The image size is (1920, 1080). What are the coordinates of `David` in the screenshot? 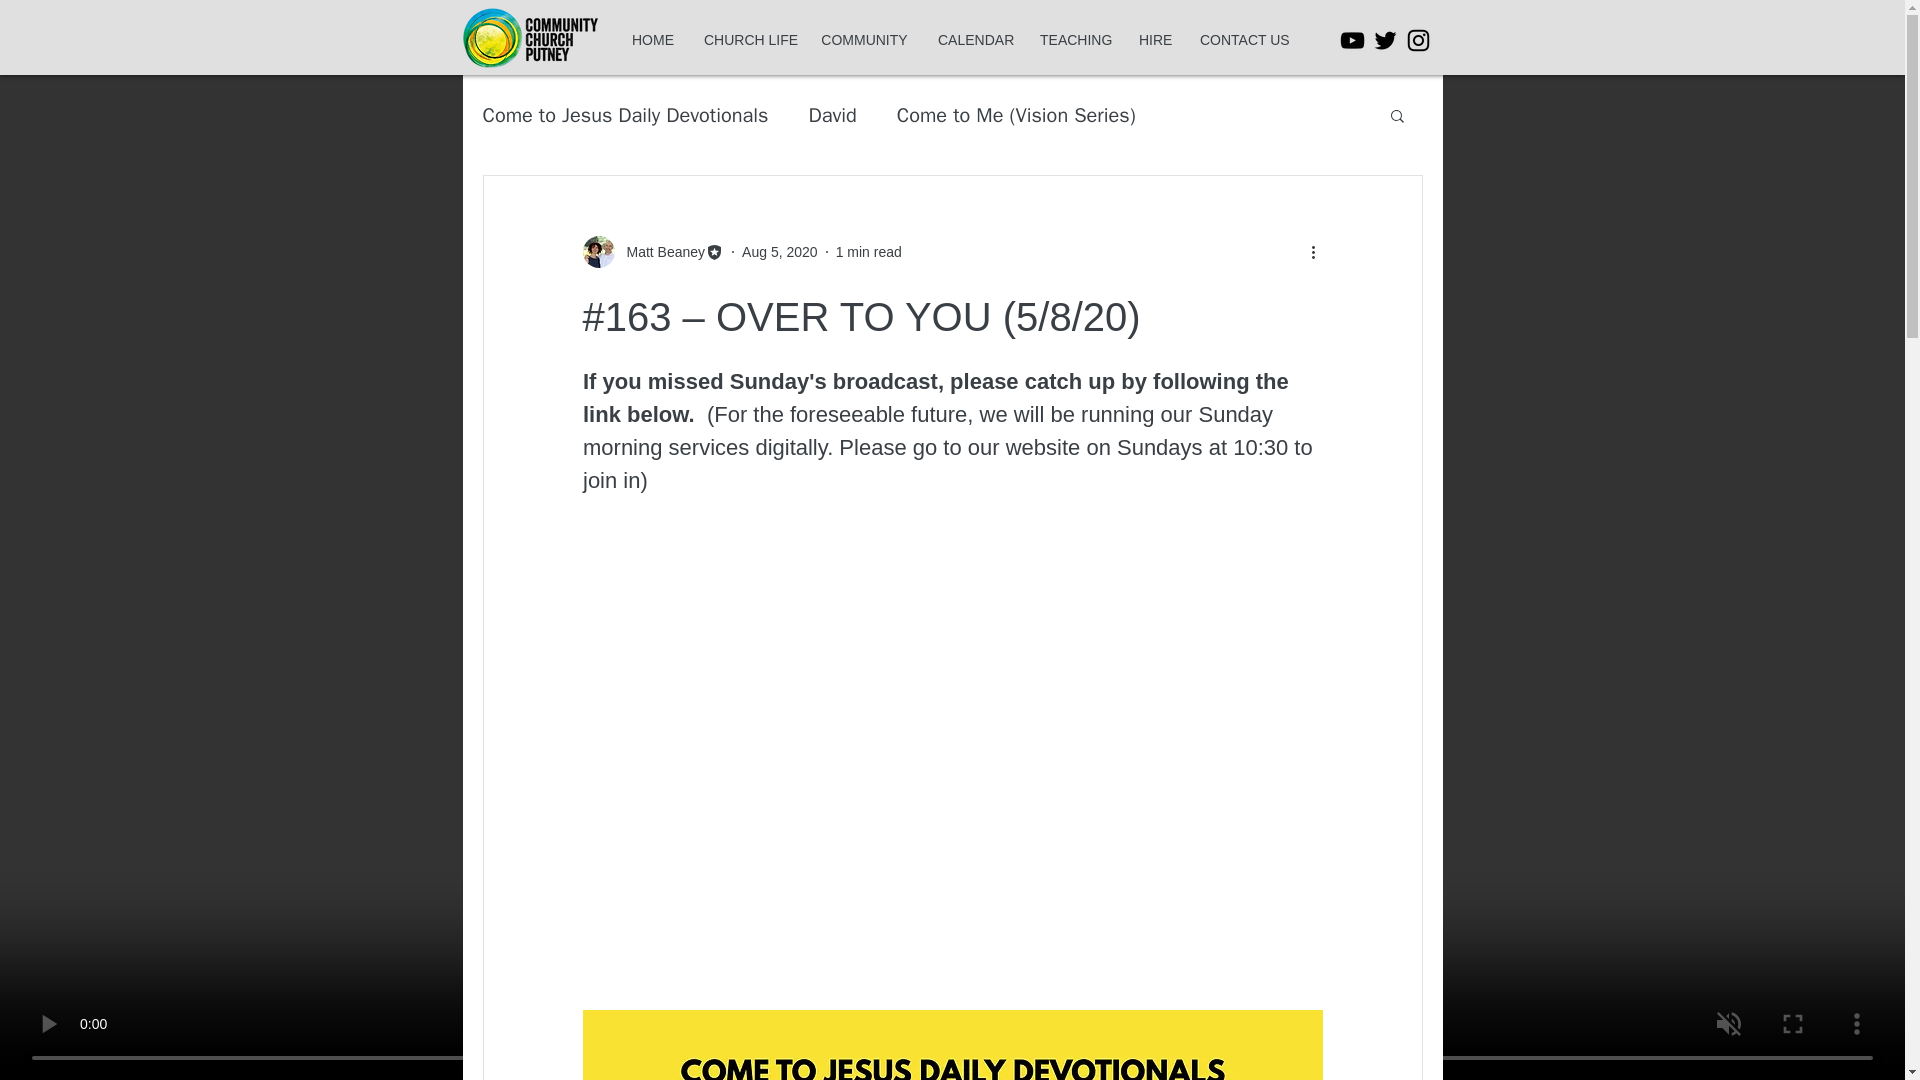 It's located at (832, 114).